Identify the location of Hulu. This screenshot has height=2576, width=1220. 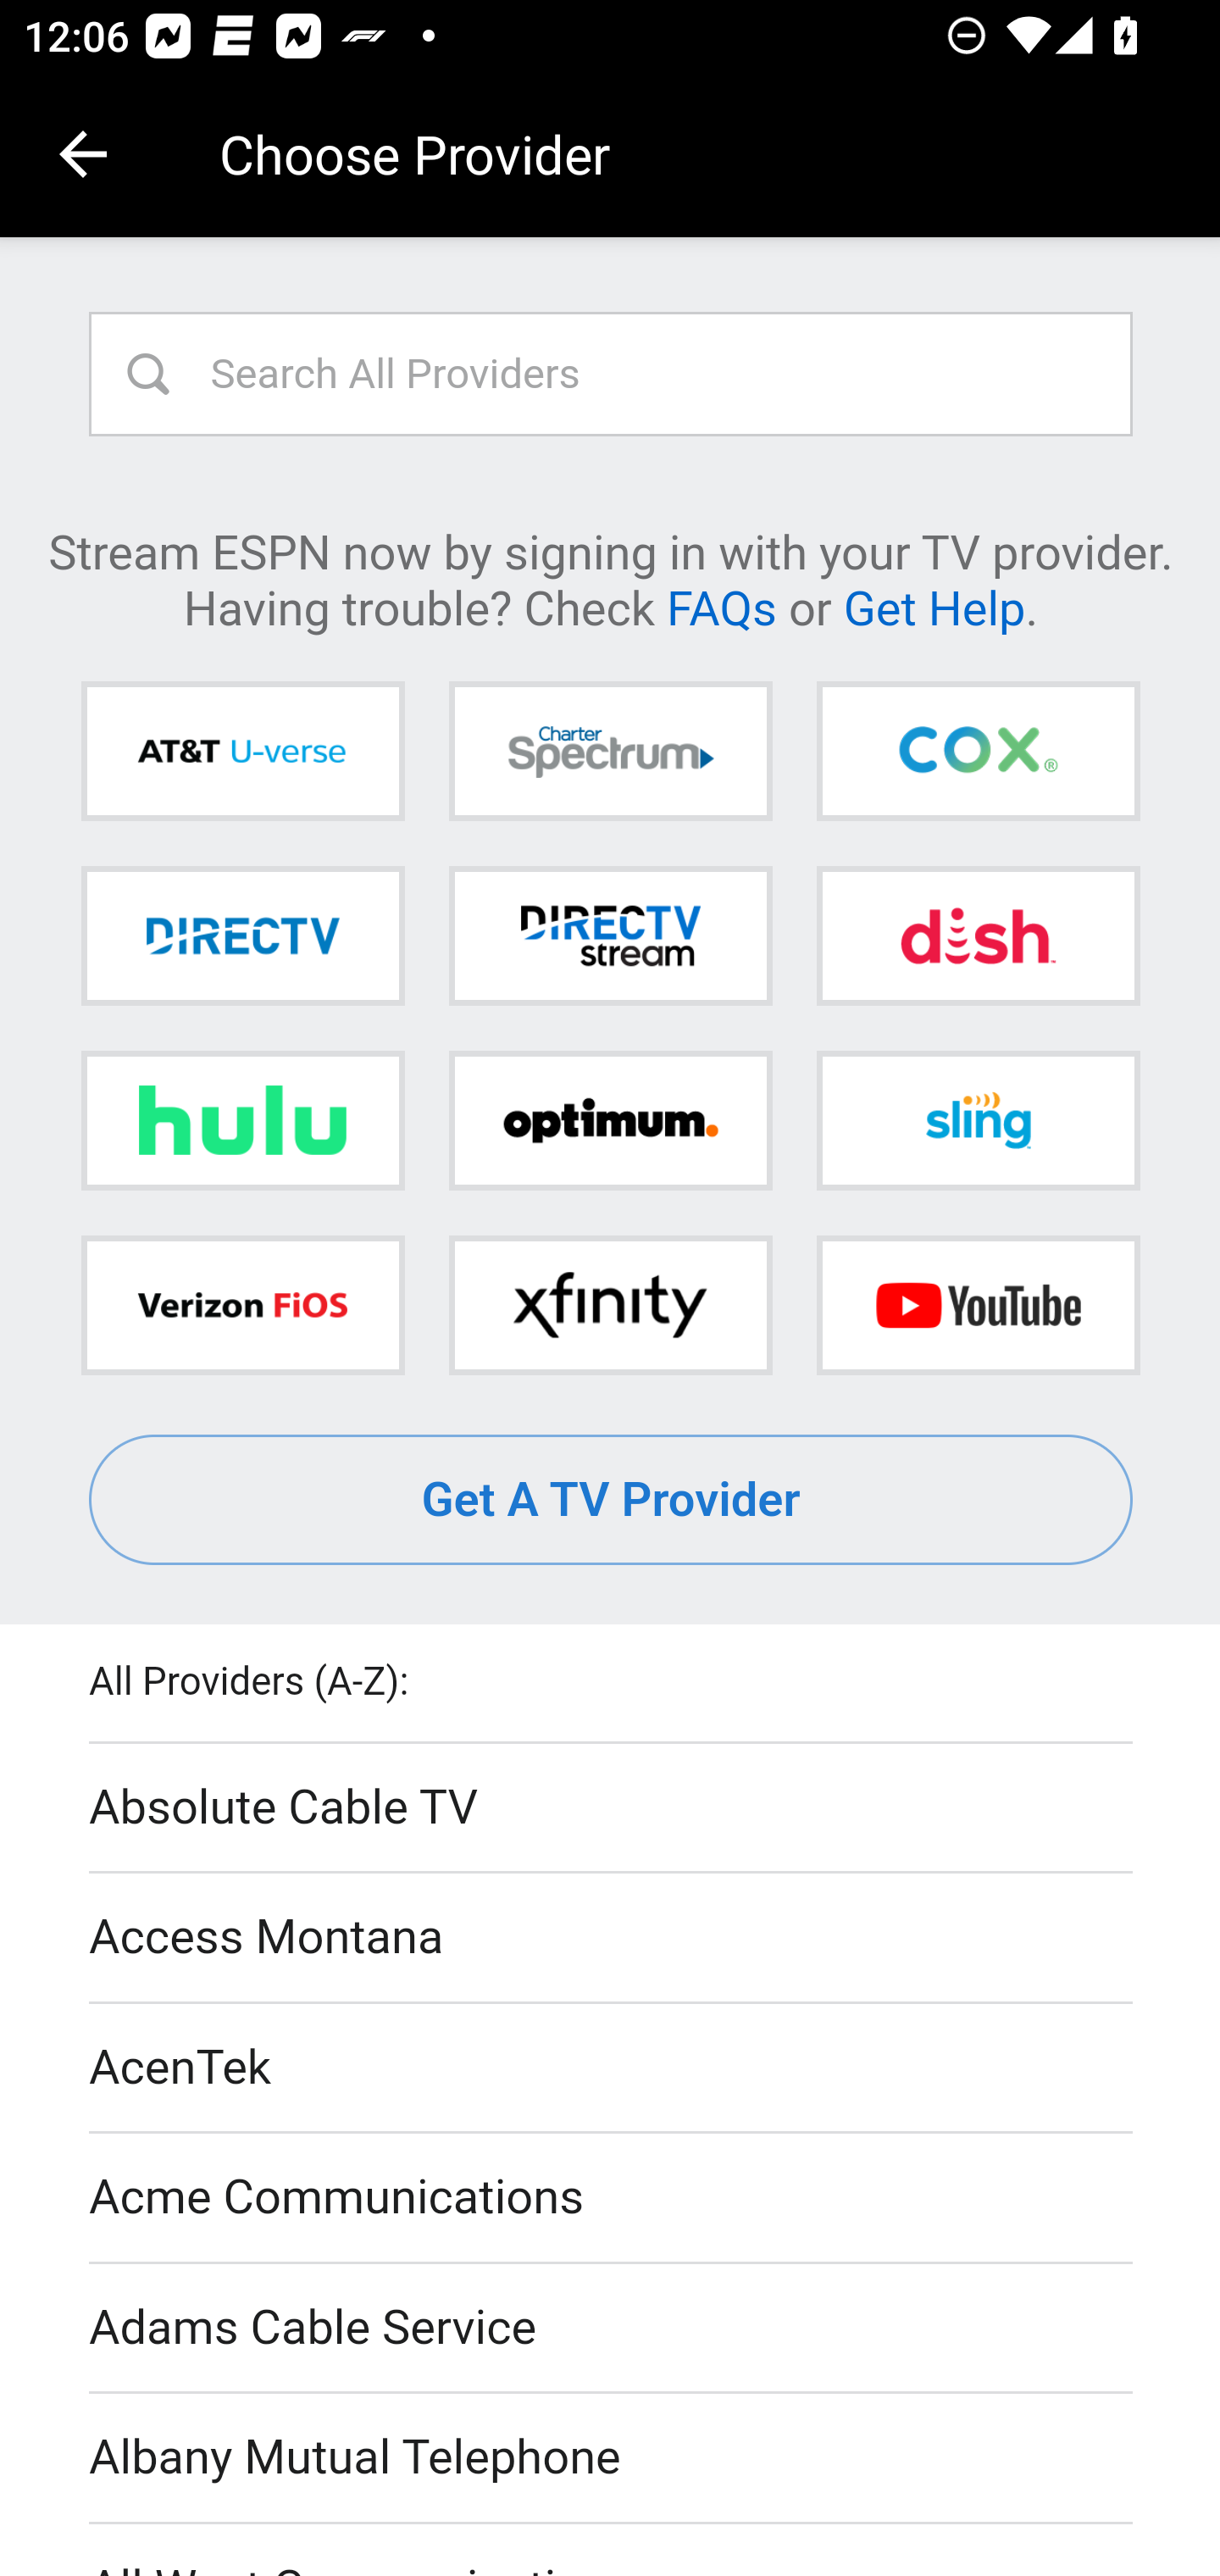
(242, 1120).